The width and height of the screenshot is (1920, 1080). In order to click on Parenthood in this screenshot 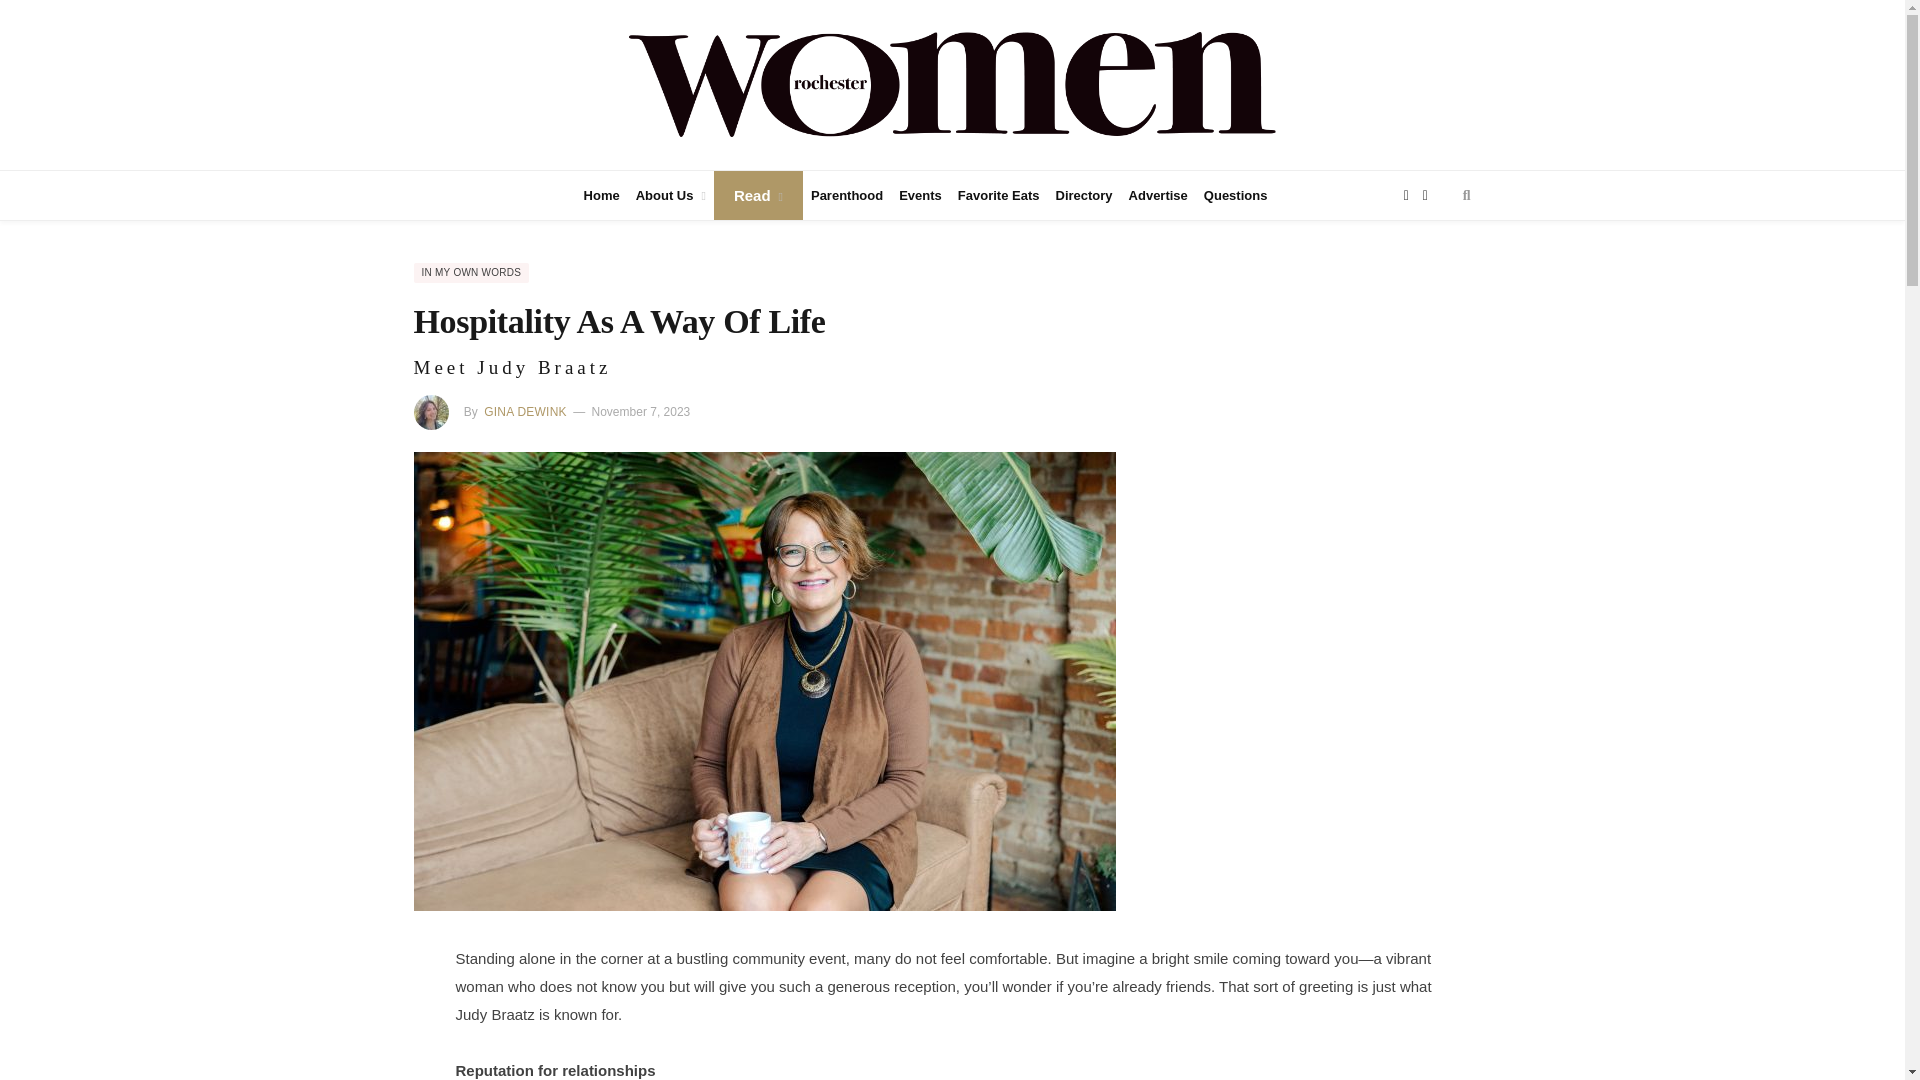, I will do `click(846, 194)`.